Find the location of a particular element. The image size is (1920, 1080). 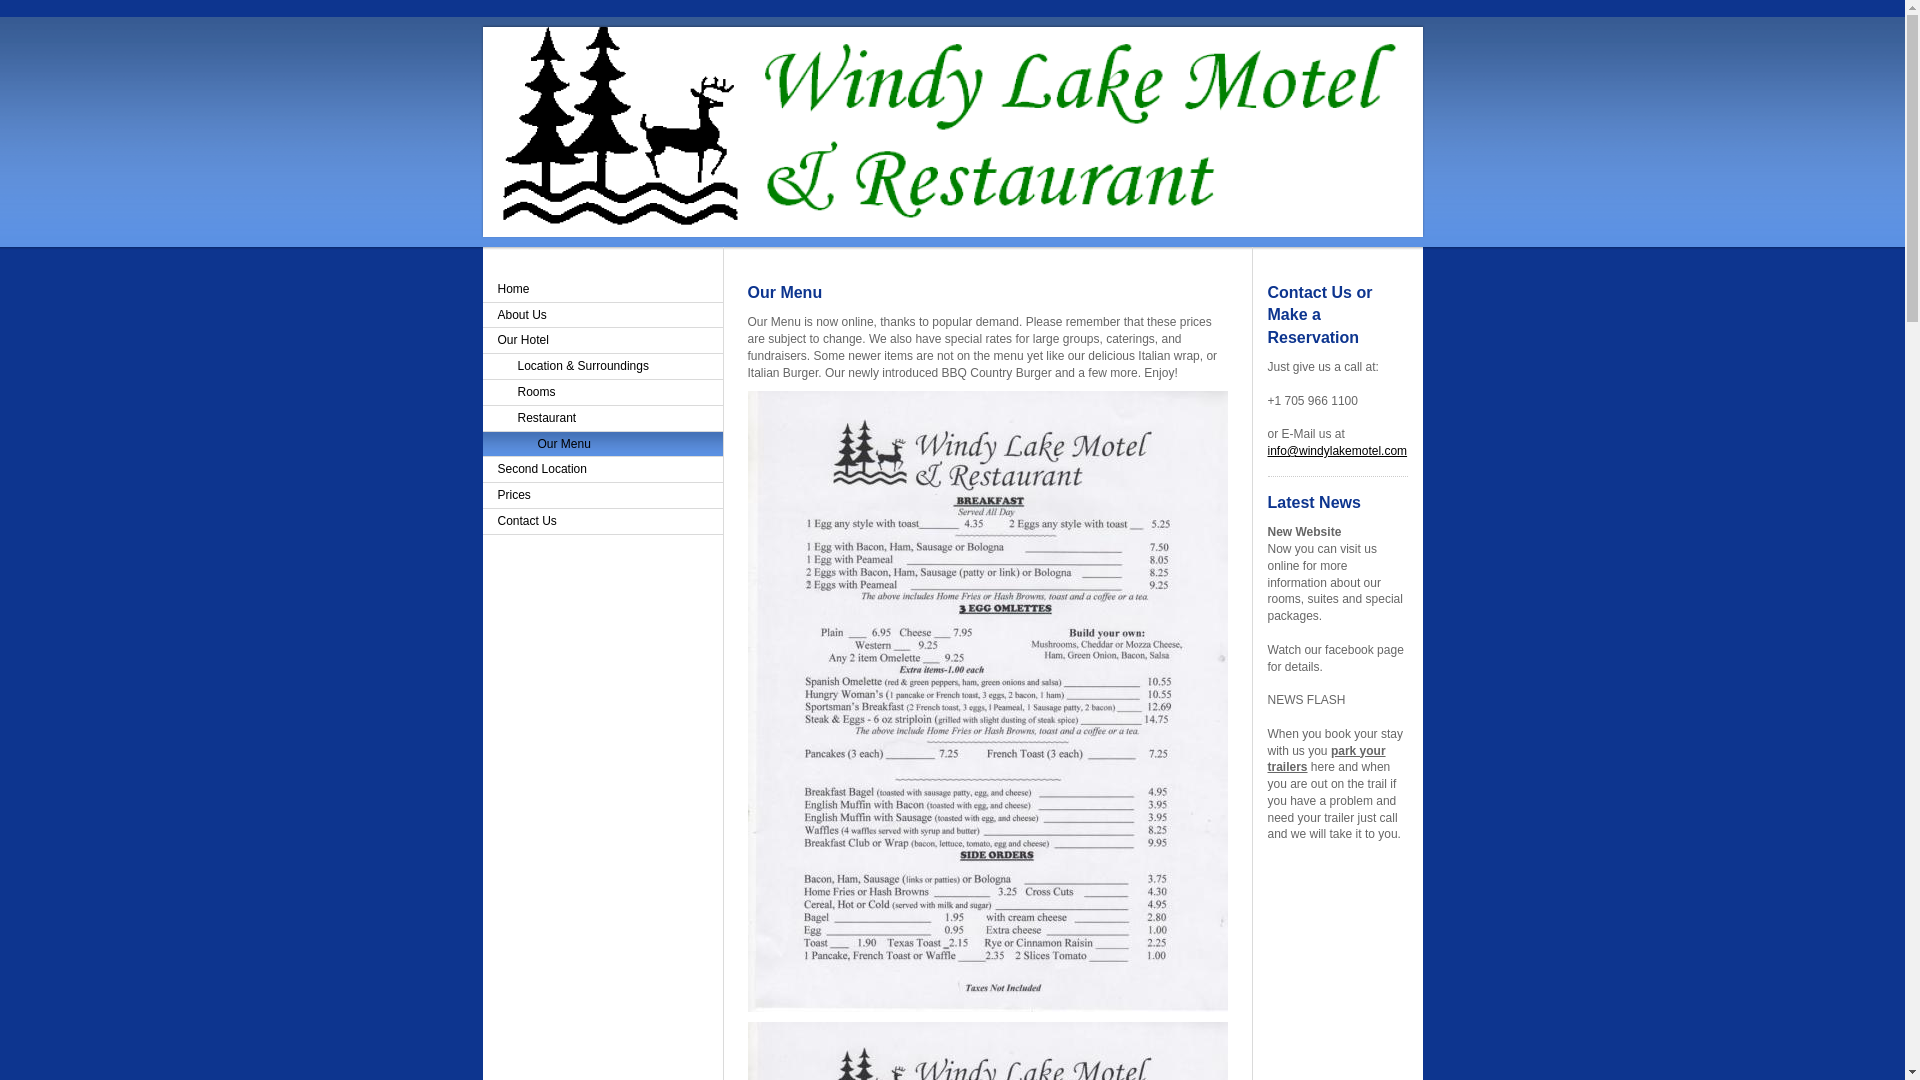

Our Hotel is located at coordinates (601, 341).